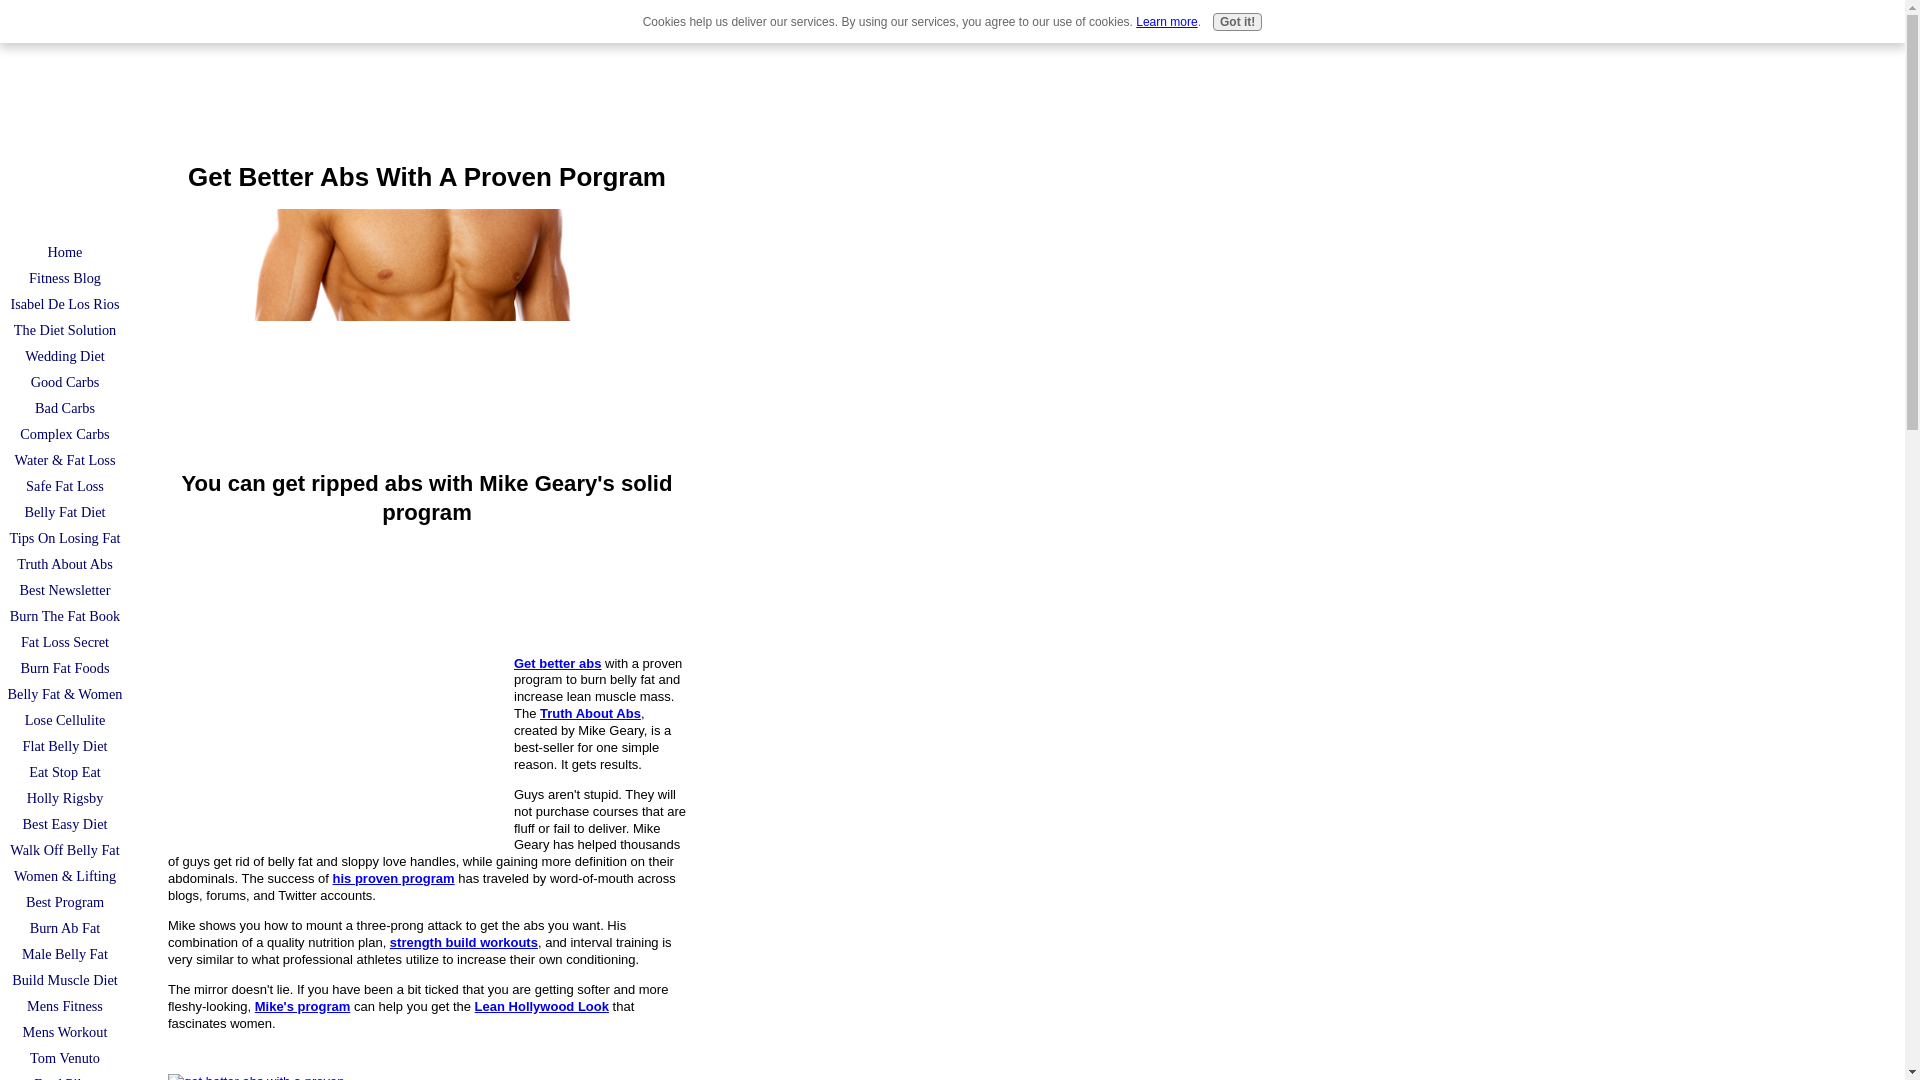  I want to click on Complex Carbs, so click(65, 434).